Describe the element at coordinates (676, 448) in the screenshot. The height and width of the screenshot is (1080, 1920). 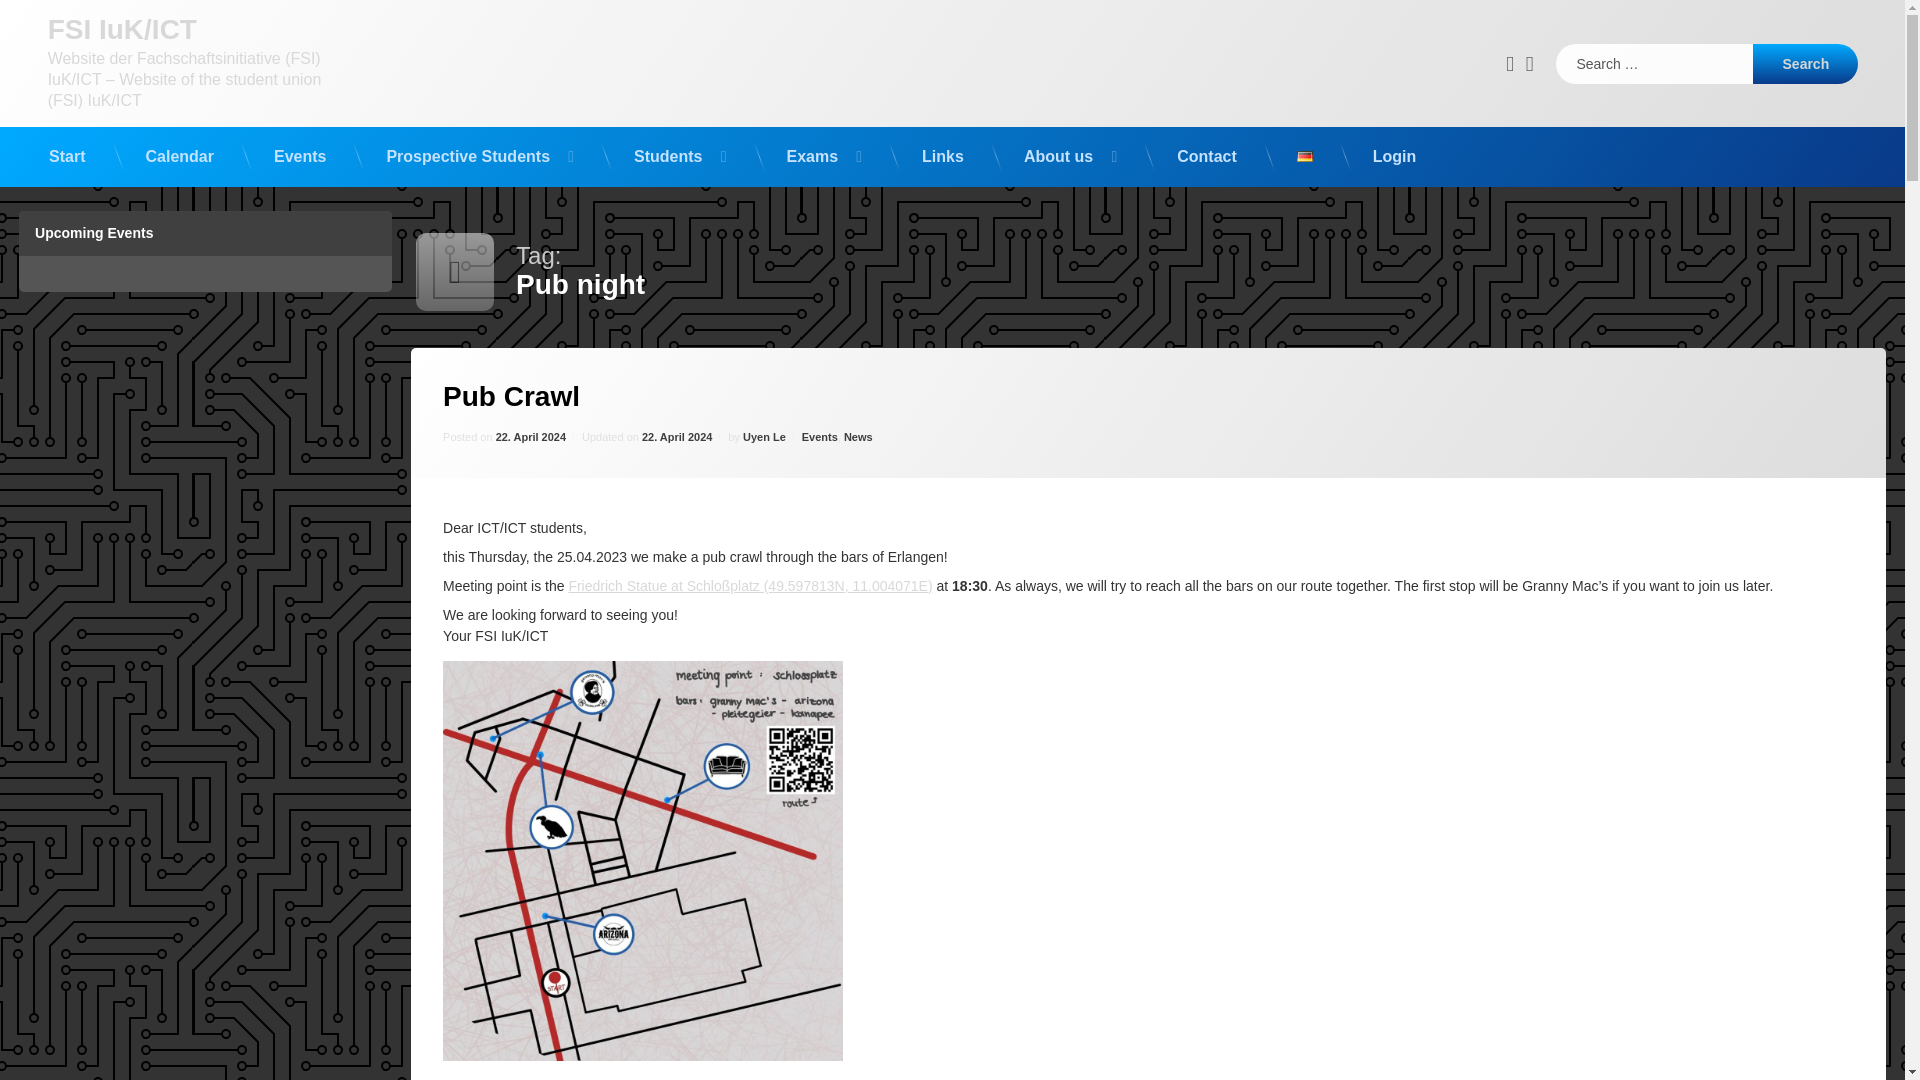
I see `22. April 2024` at that location.